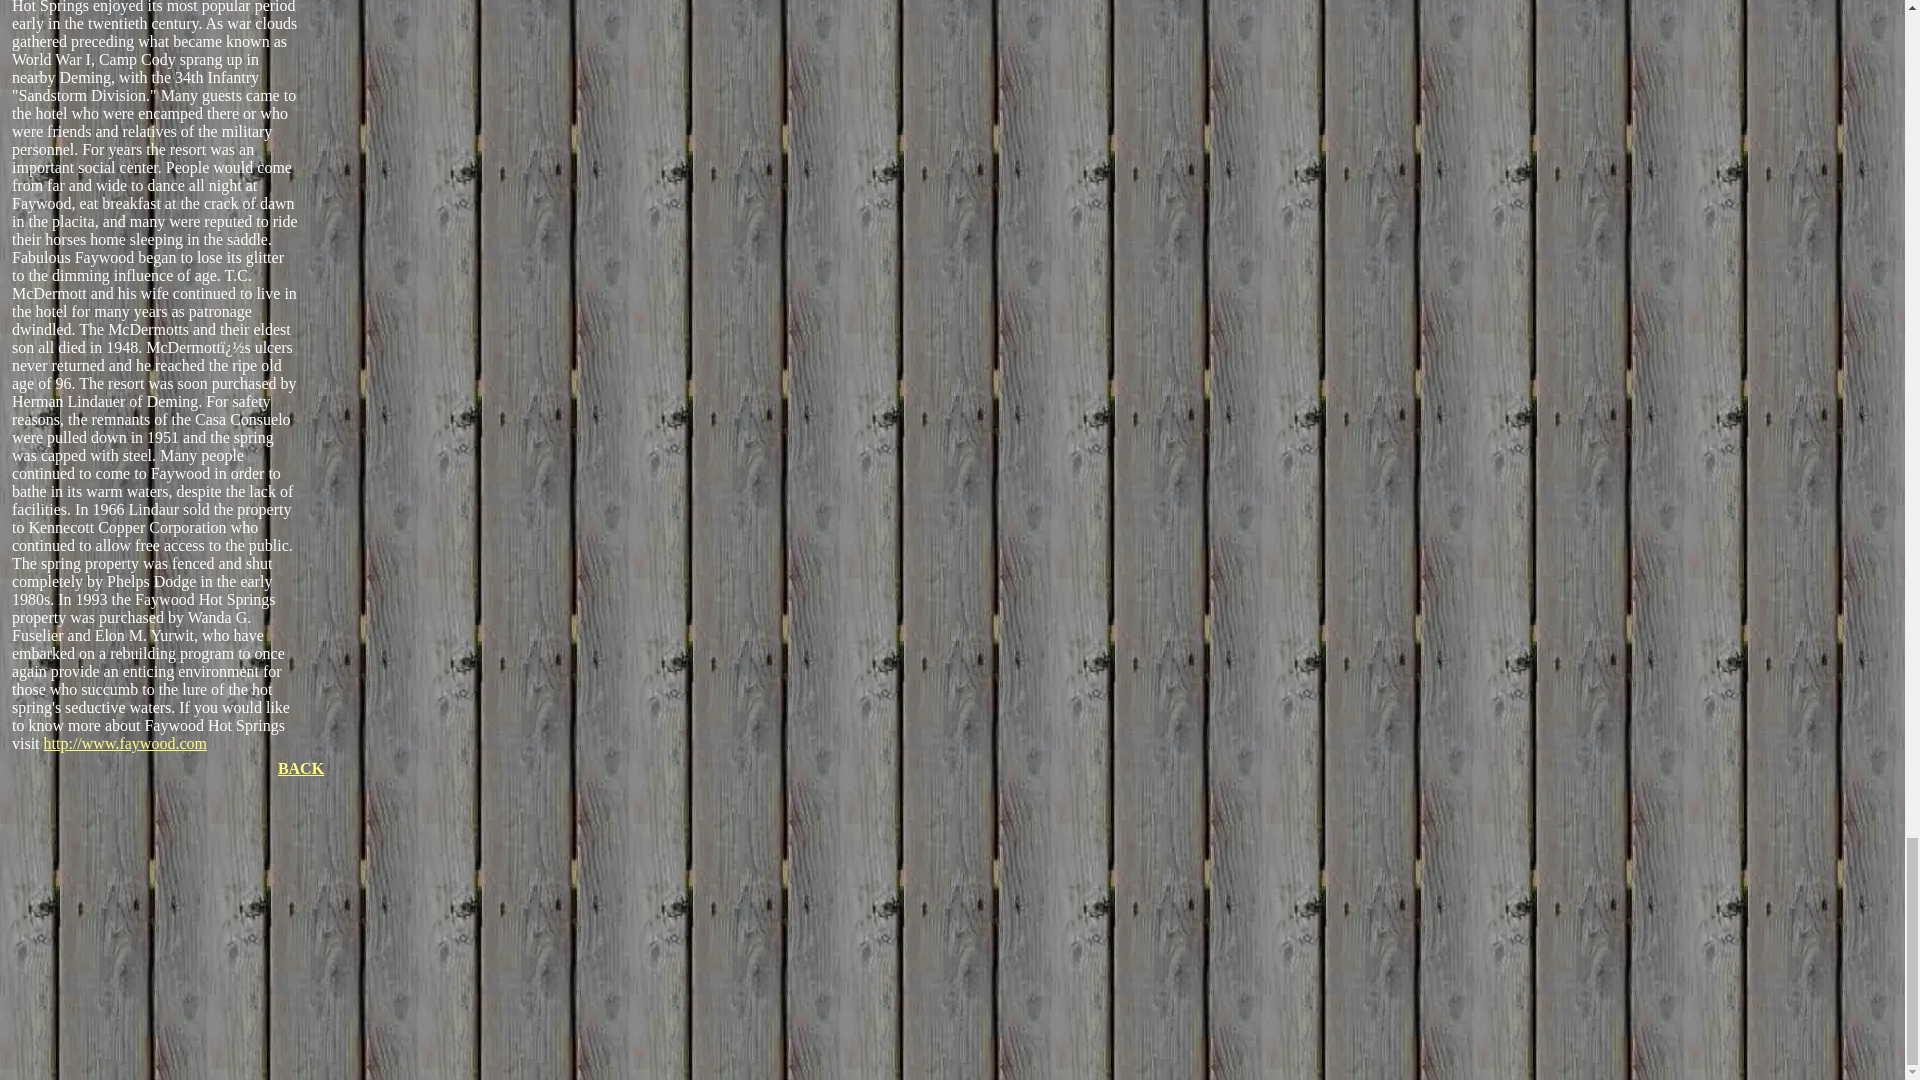  I want to click on BACK, so click(301, 768).